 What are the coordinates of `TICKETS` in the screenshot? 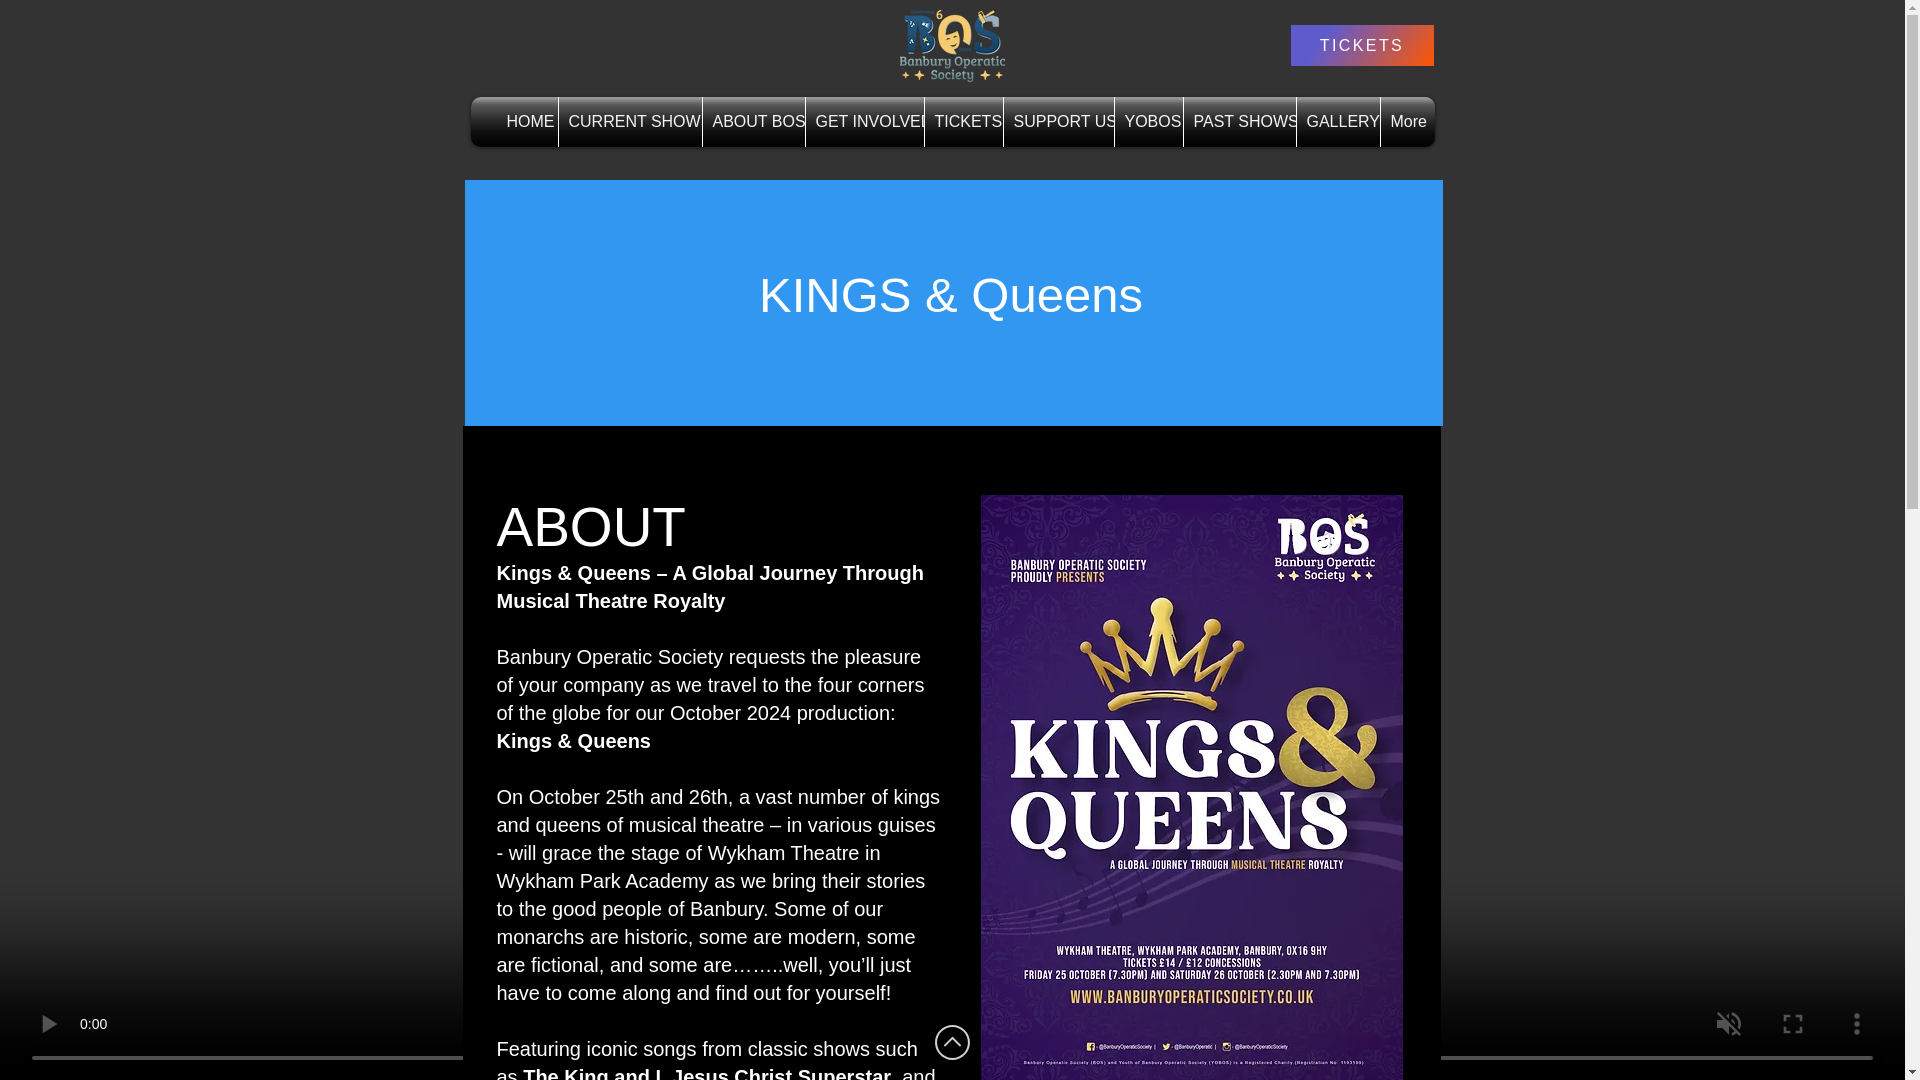 It's located at (1361, 44).